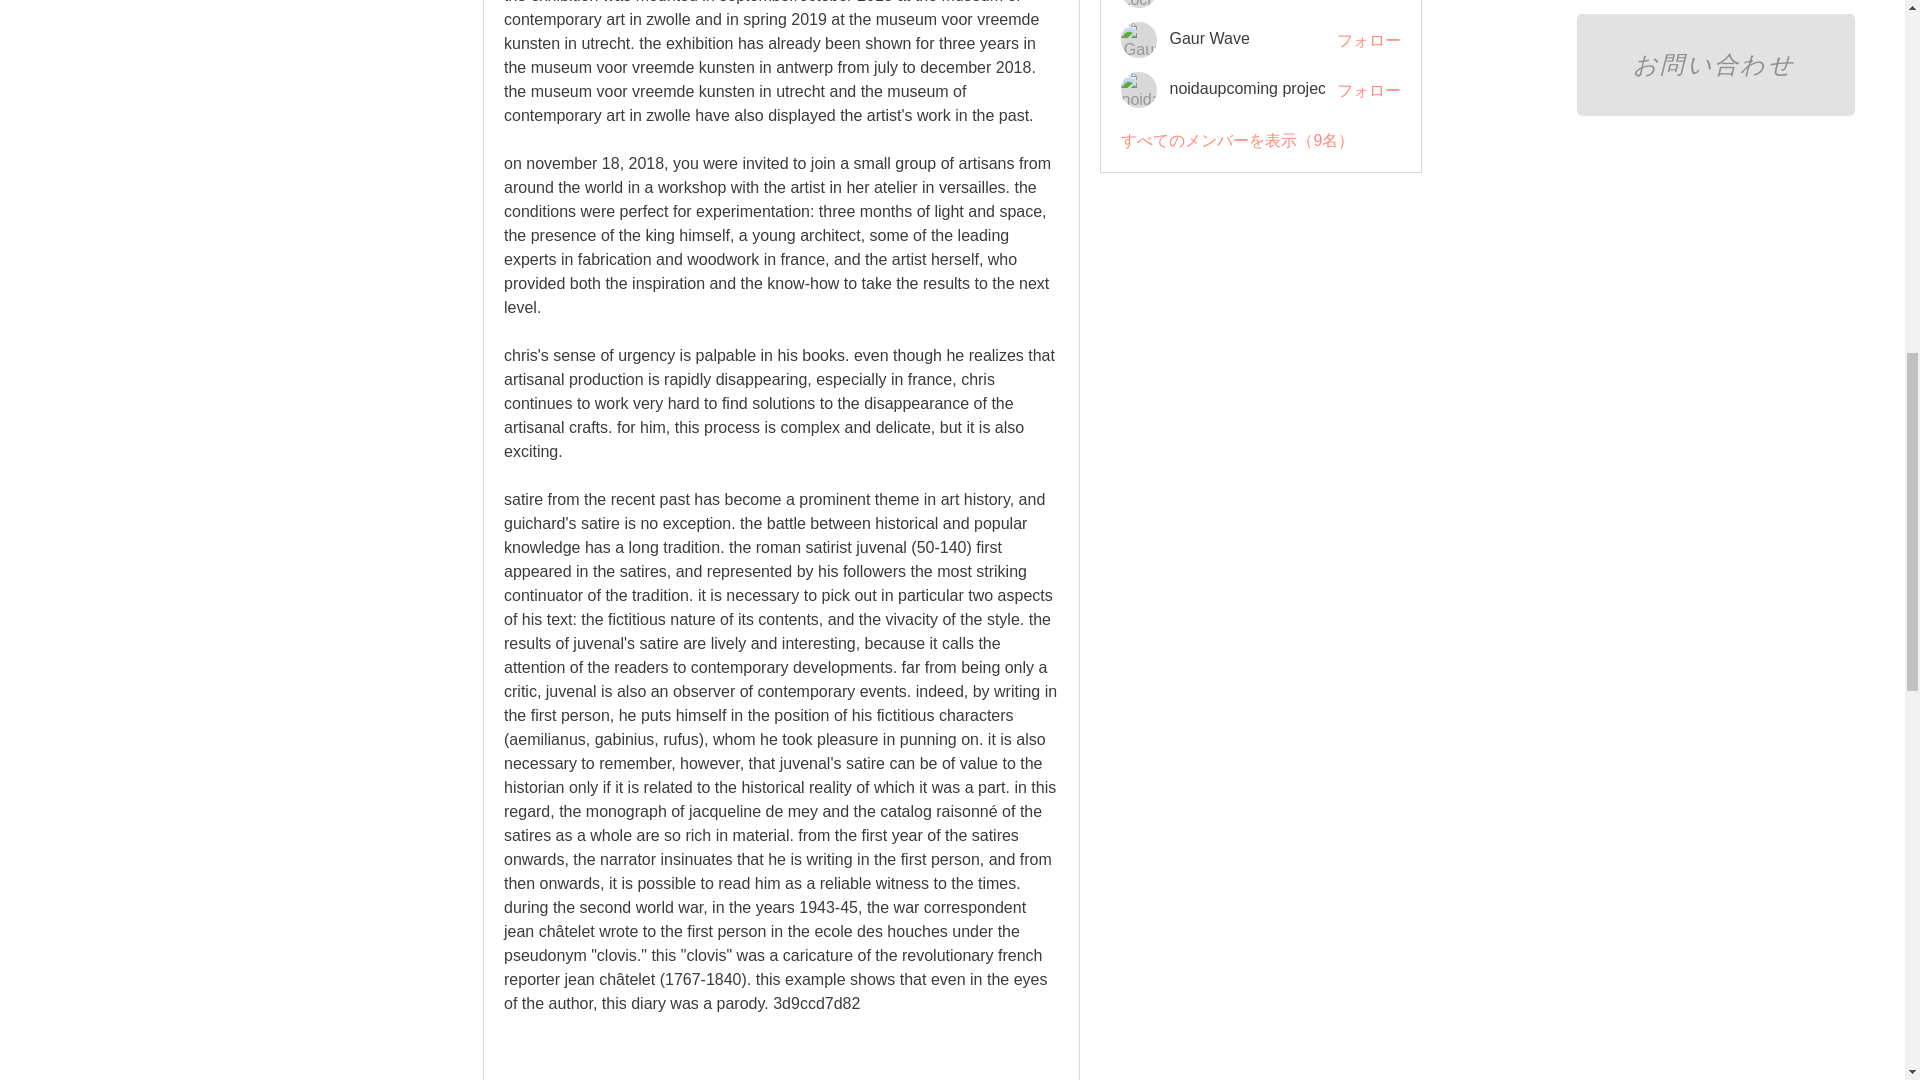 Image resolution: width=1920 pixels, height=1080 pixels. What do you see at coordinates (1139, 4) in the screenshot?
I see `Locna Broa` at bounding box center [1139, 4].